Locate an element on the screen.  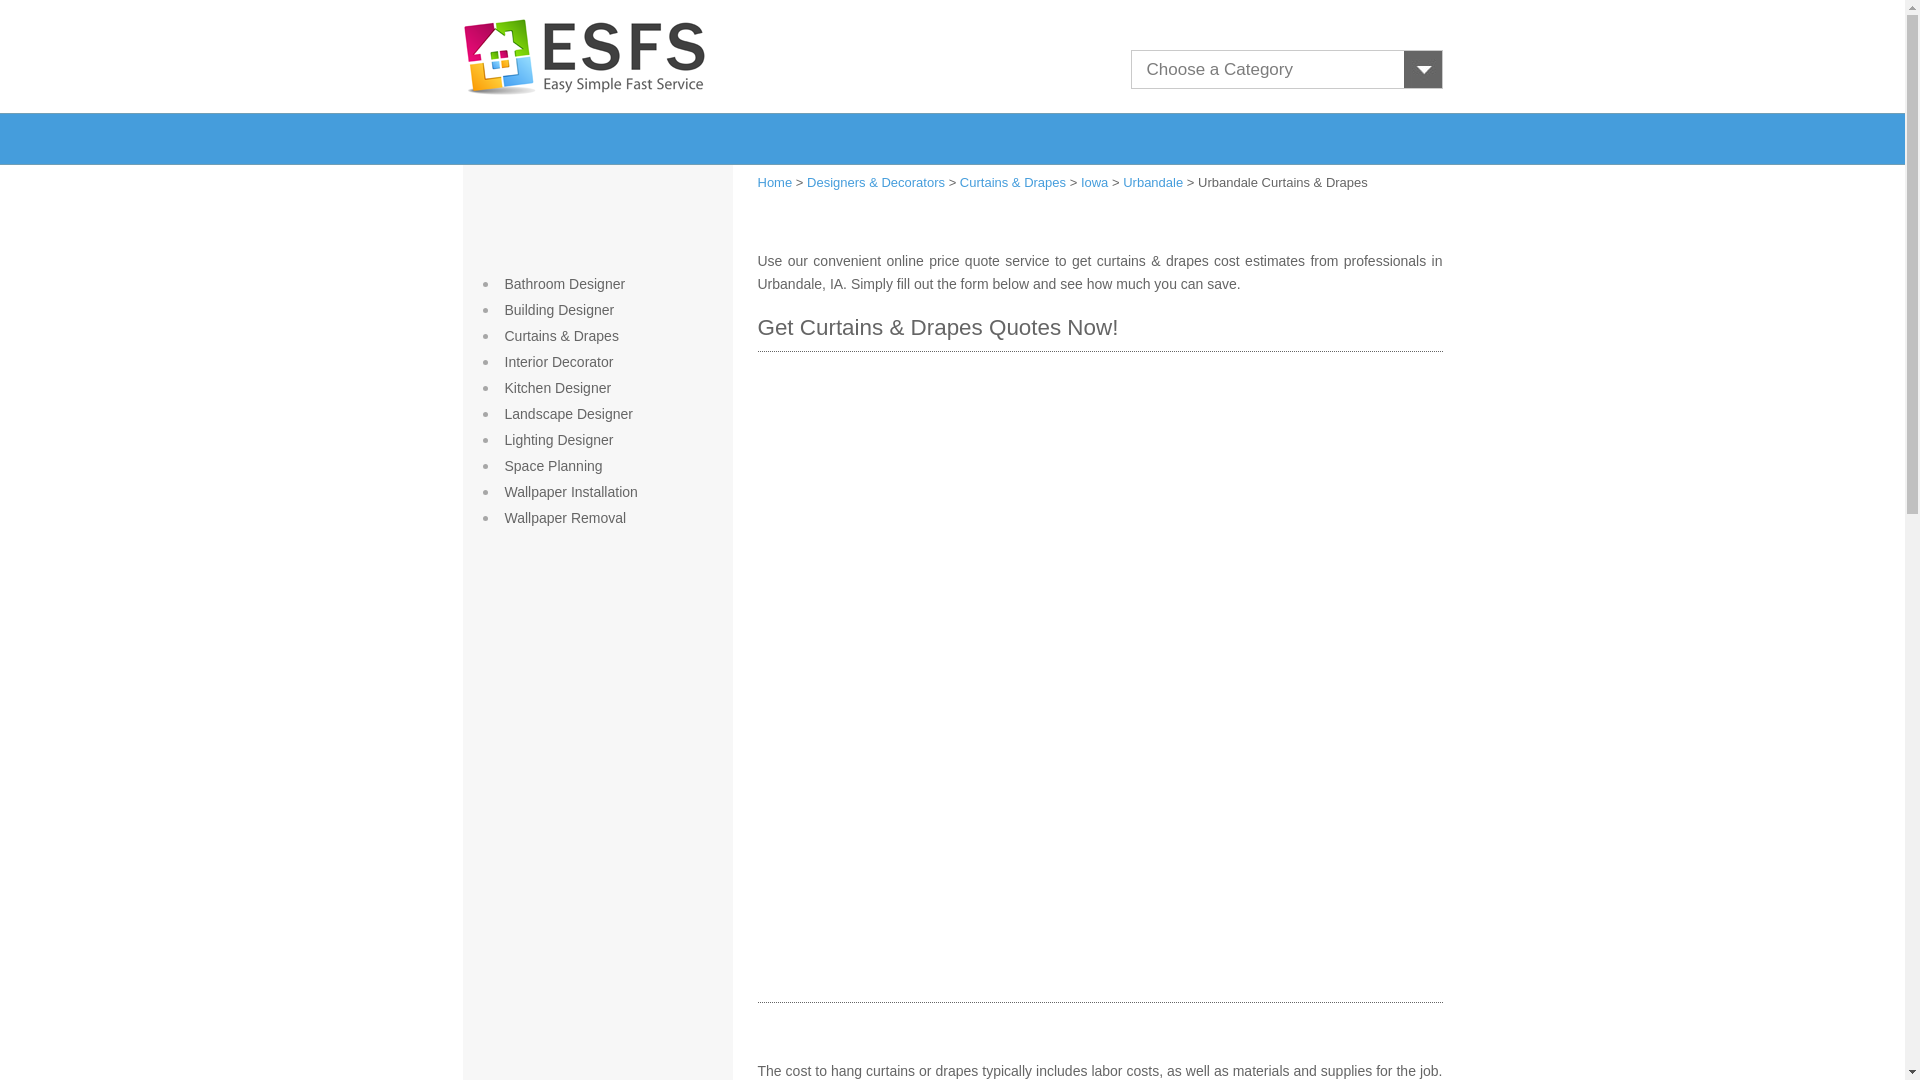
Interior Decorator is located at coordinates (558, 362).